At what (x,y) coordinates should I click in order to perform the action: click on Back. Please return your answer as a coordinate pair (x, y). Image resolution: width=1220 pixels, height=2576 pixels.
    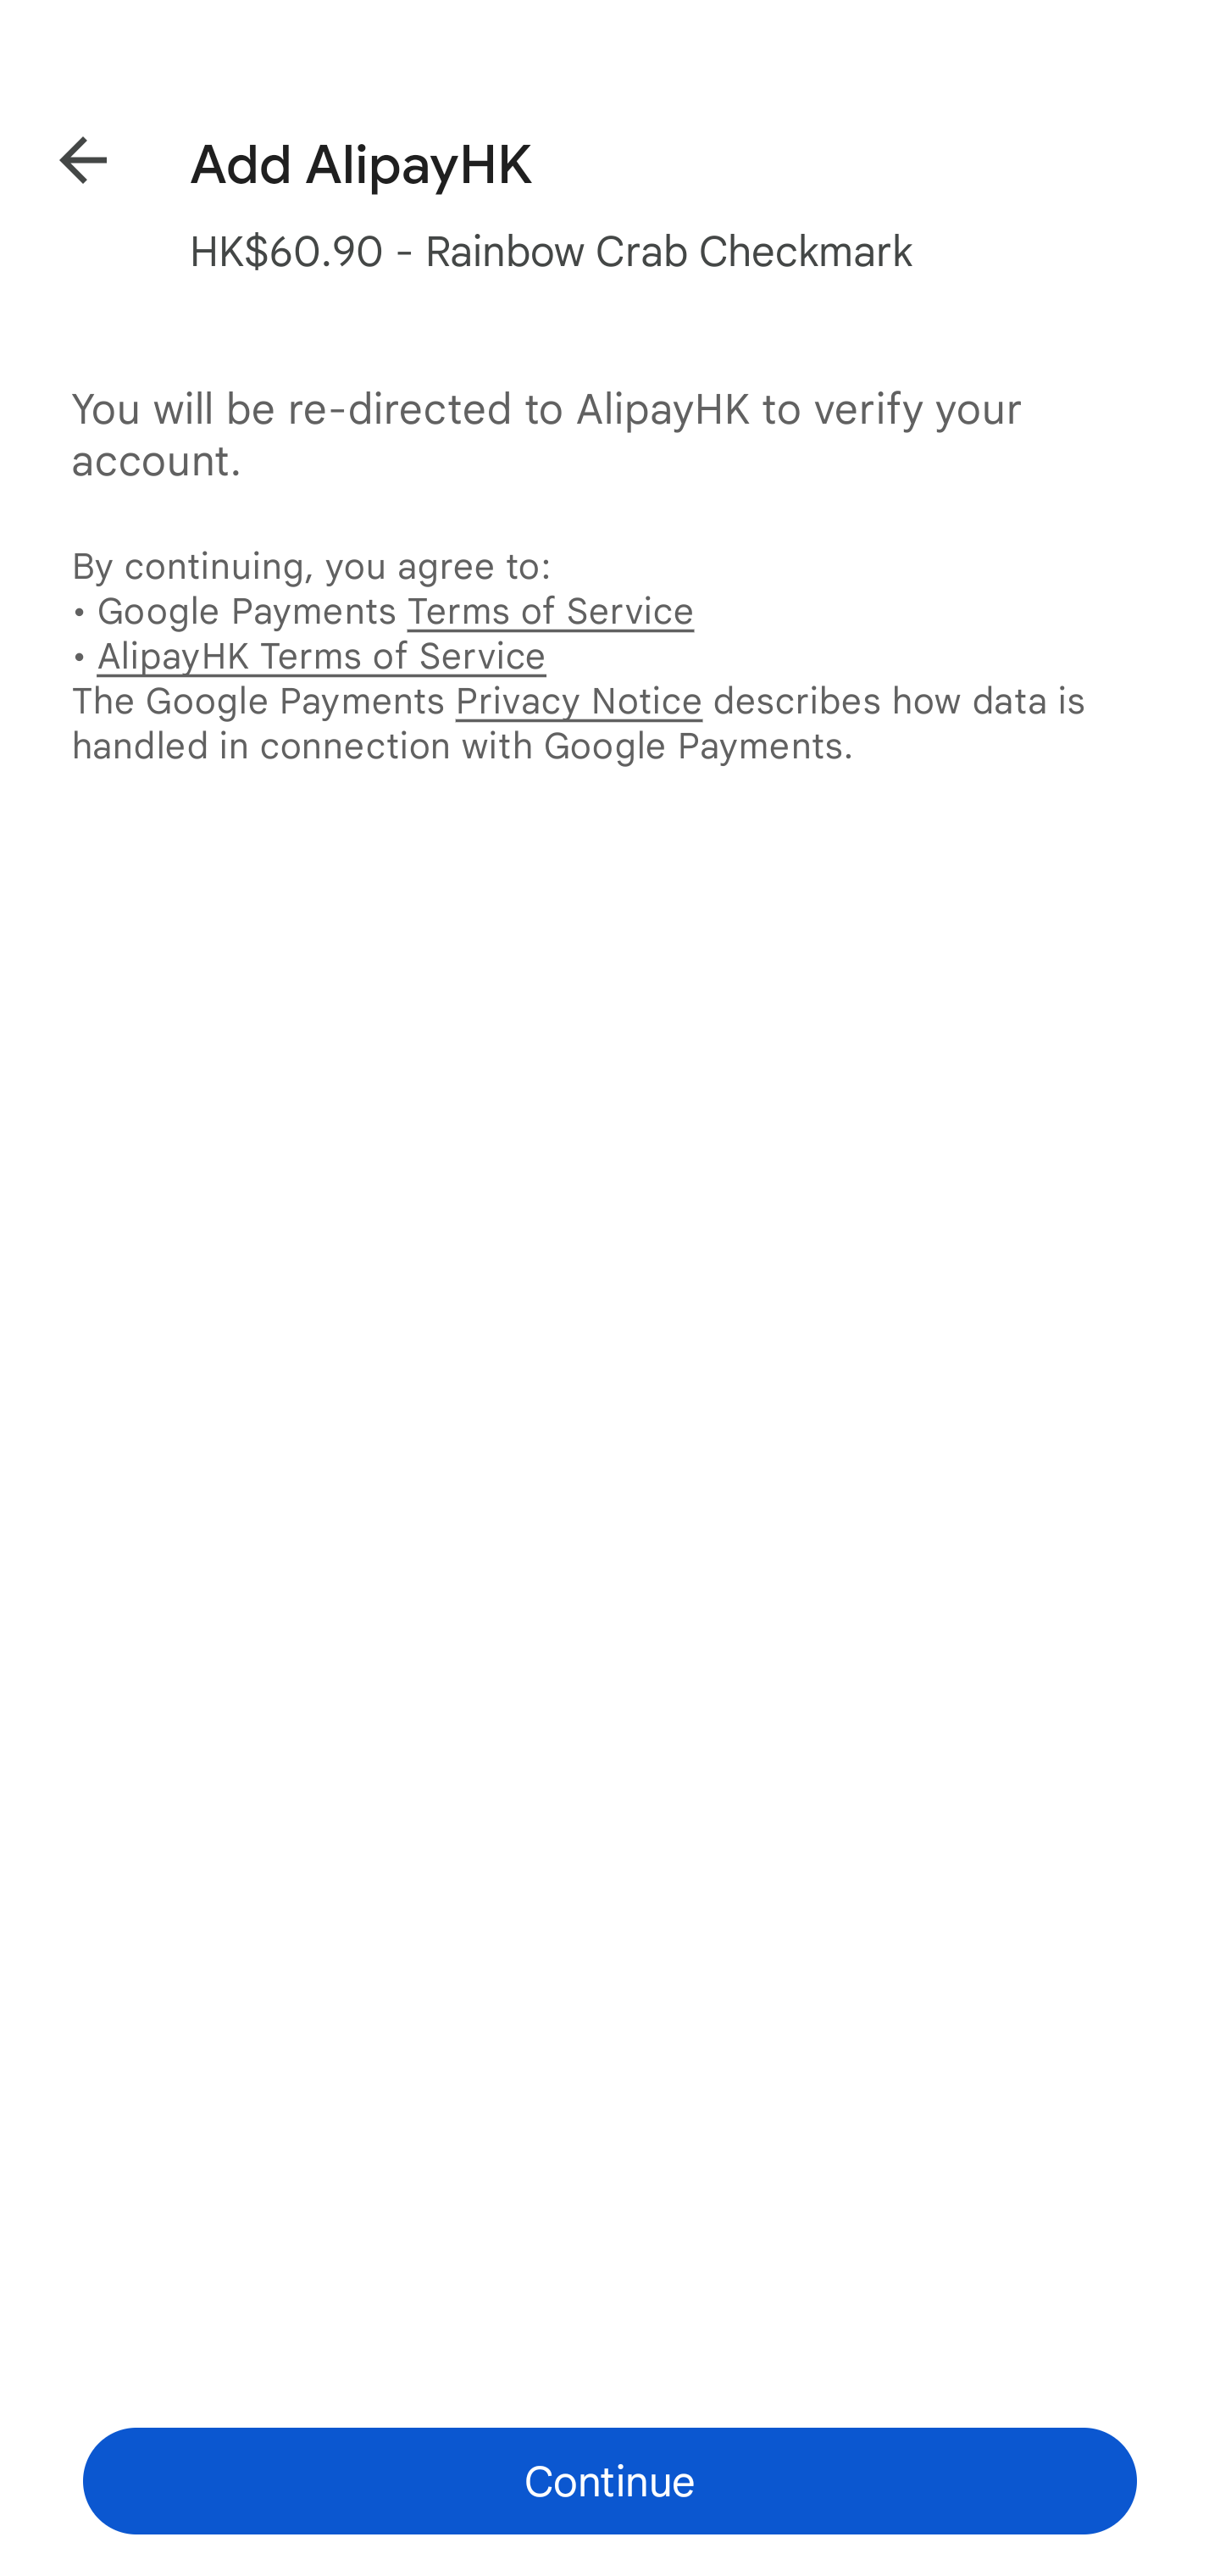
    Looking at the image, I should click on (59, 154).